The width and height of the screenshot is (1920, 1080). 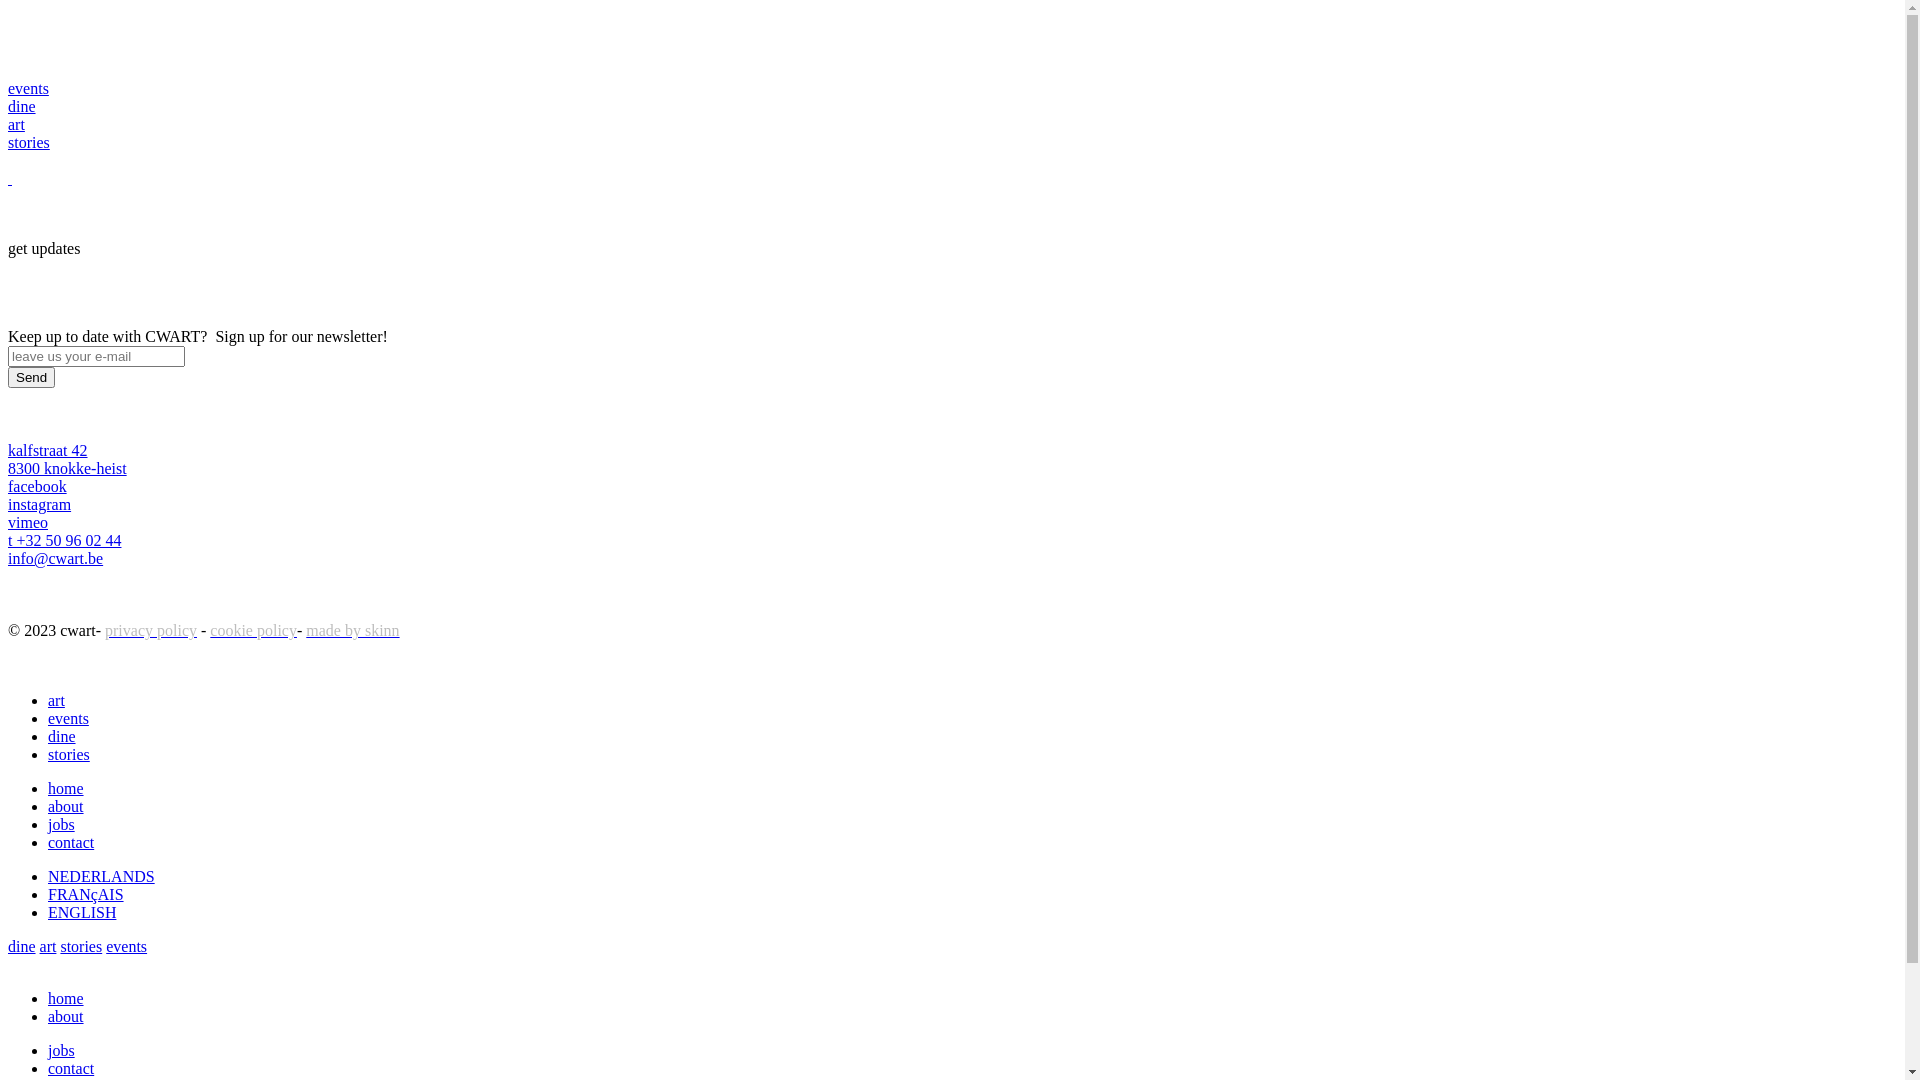 What do you see at coordinates (71, 1068) in the screenshot?
I see `contact` at bounding box center [71, 1068].